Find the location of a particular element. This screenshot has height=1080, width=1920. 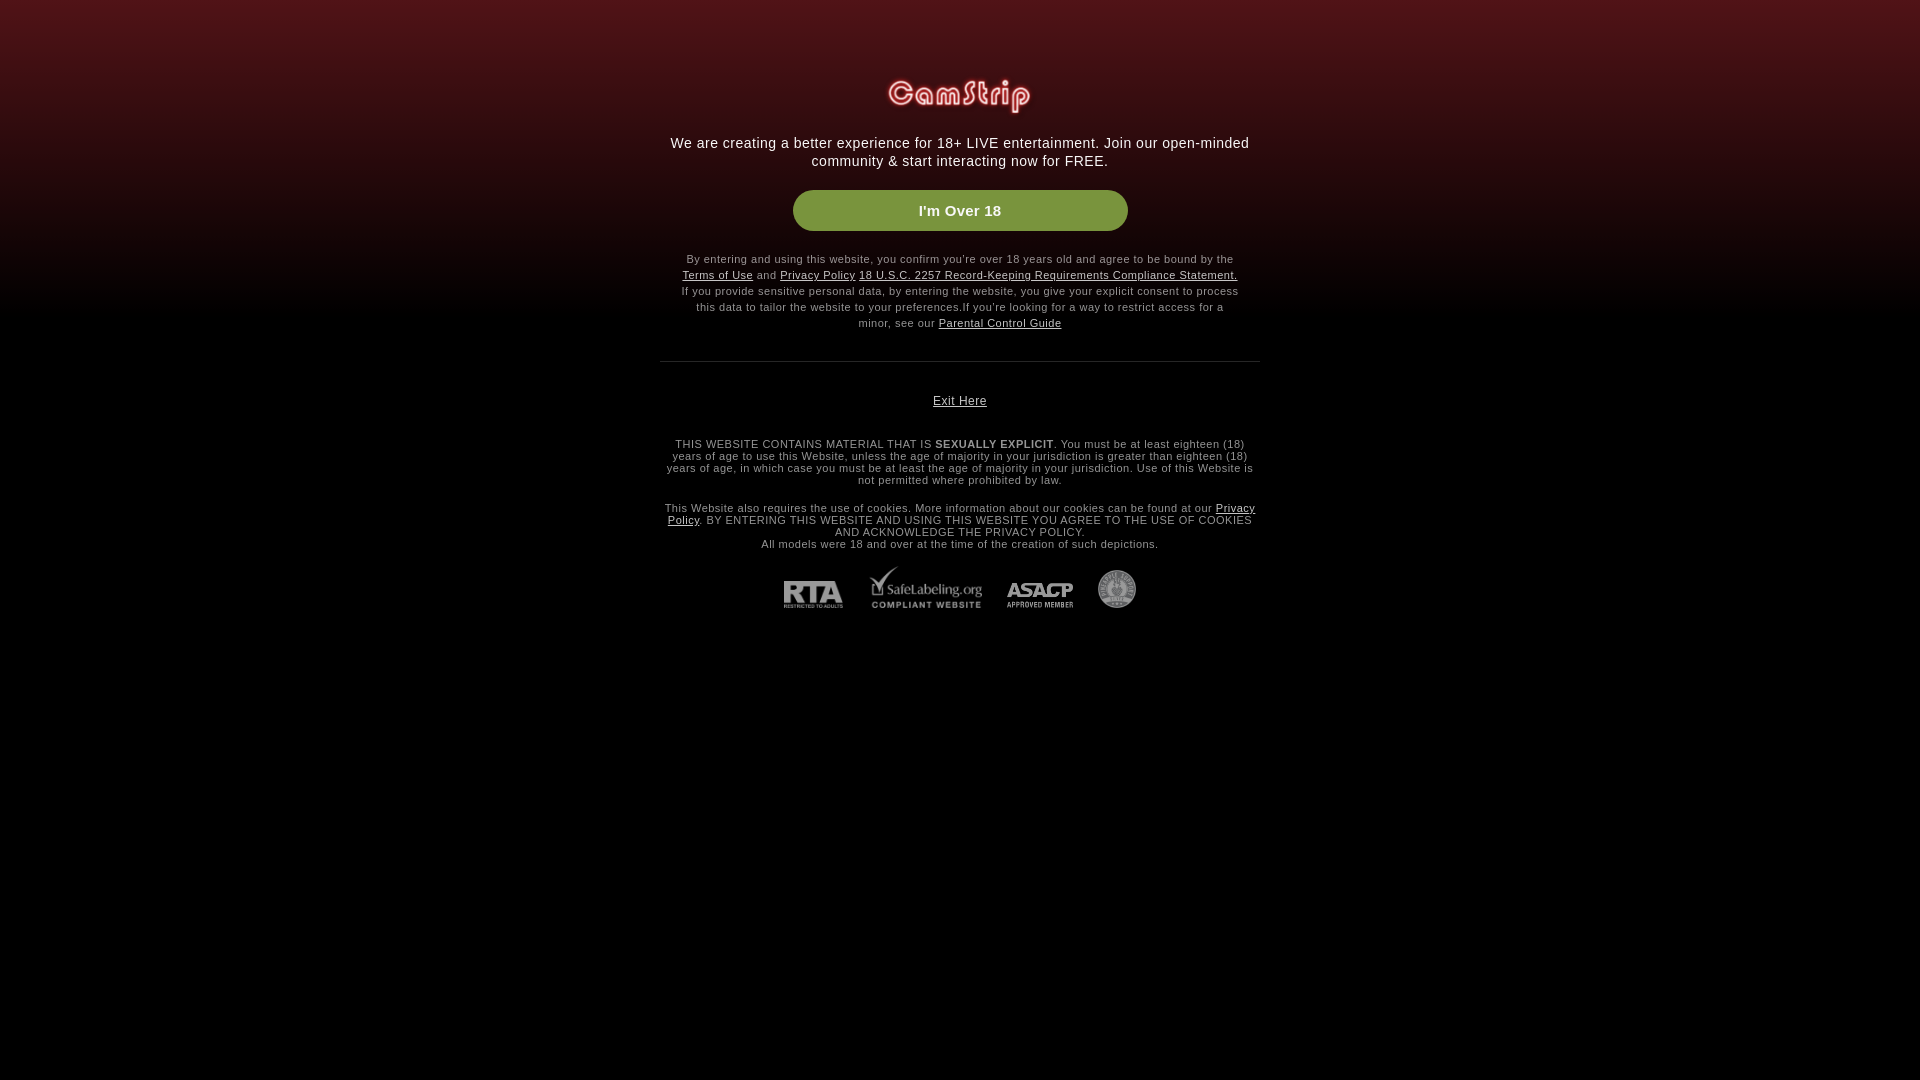

168SexyGirL is located at coordinates (676, 967).